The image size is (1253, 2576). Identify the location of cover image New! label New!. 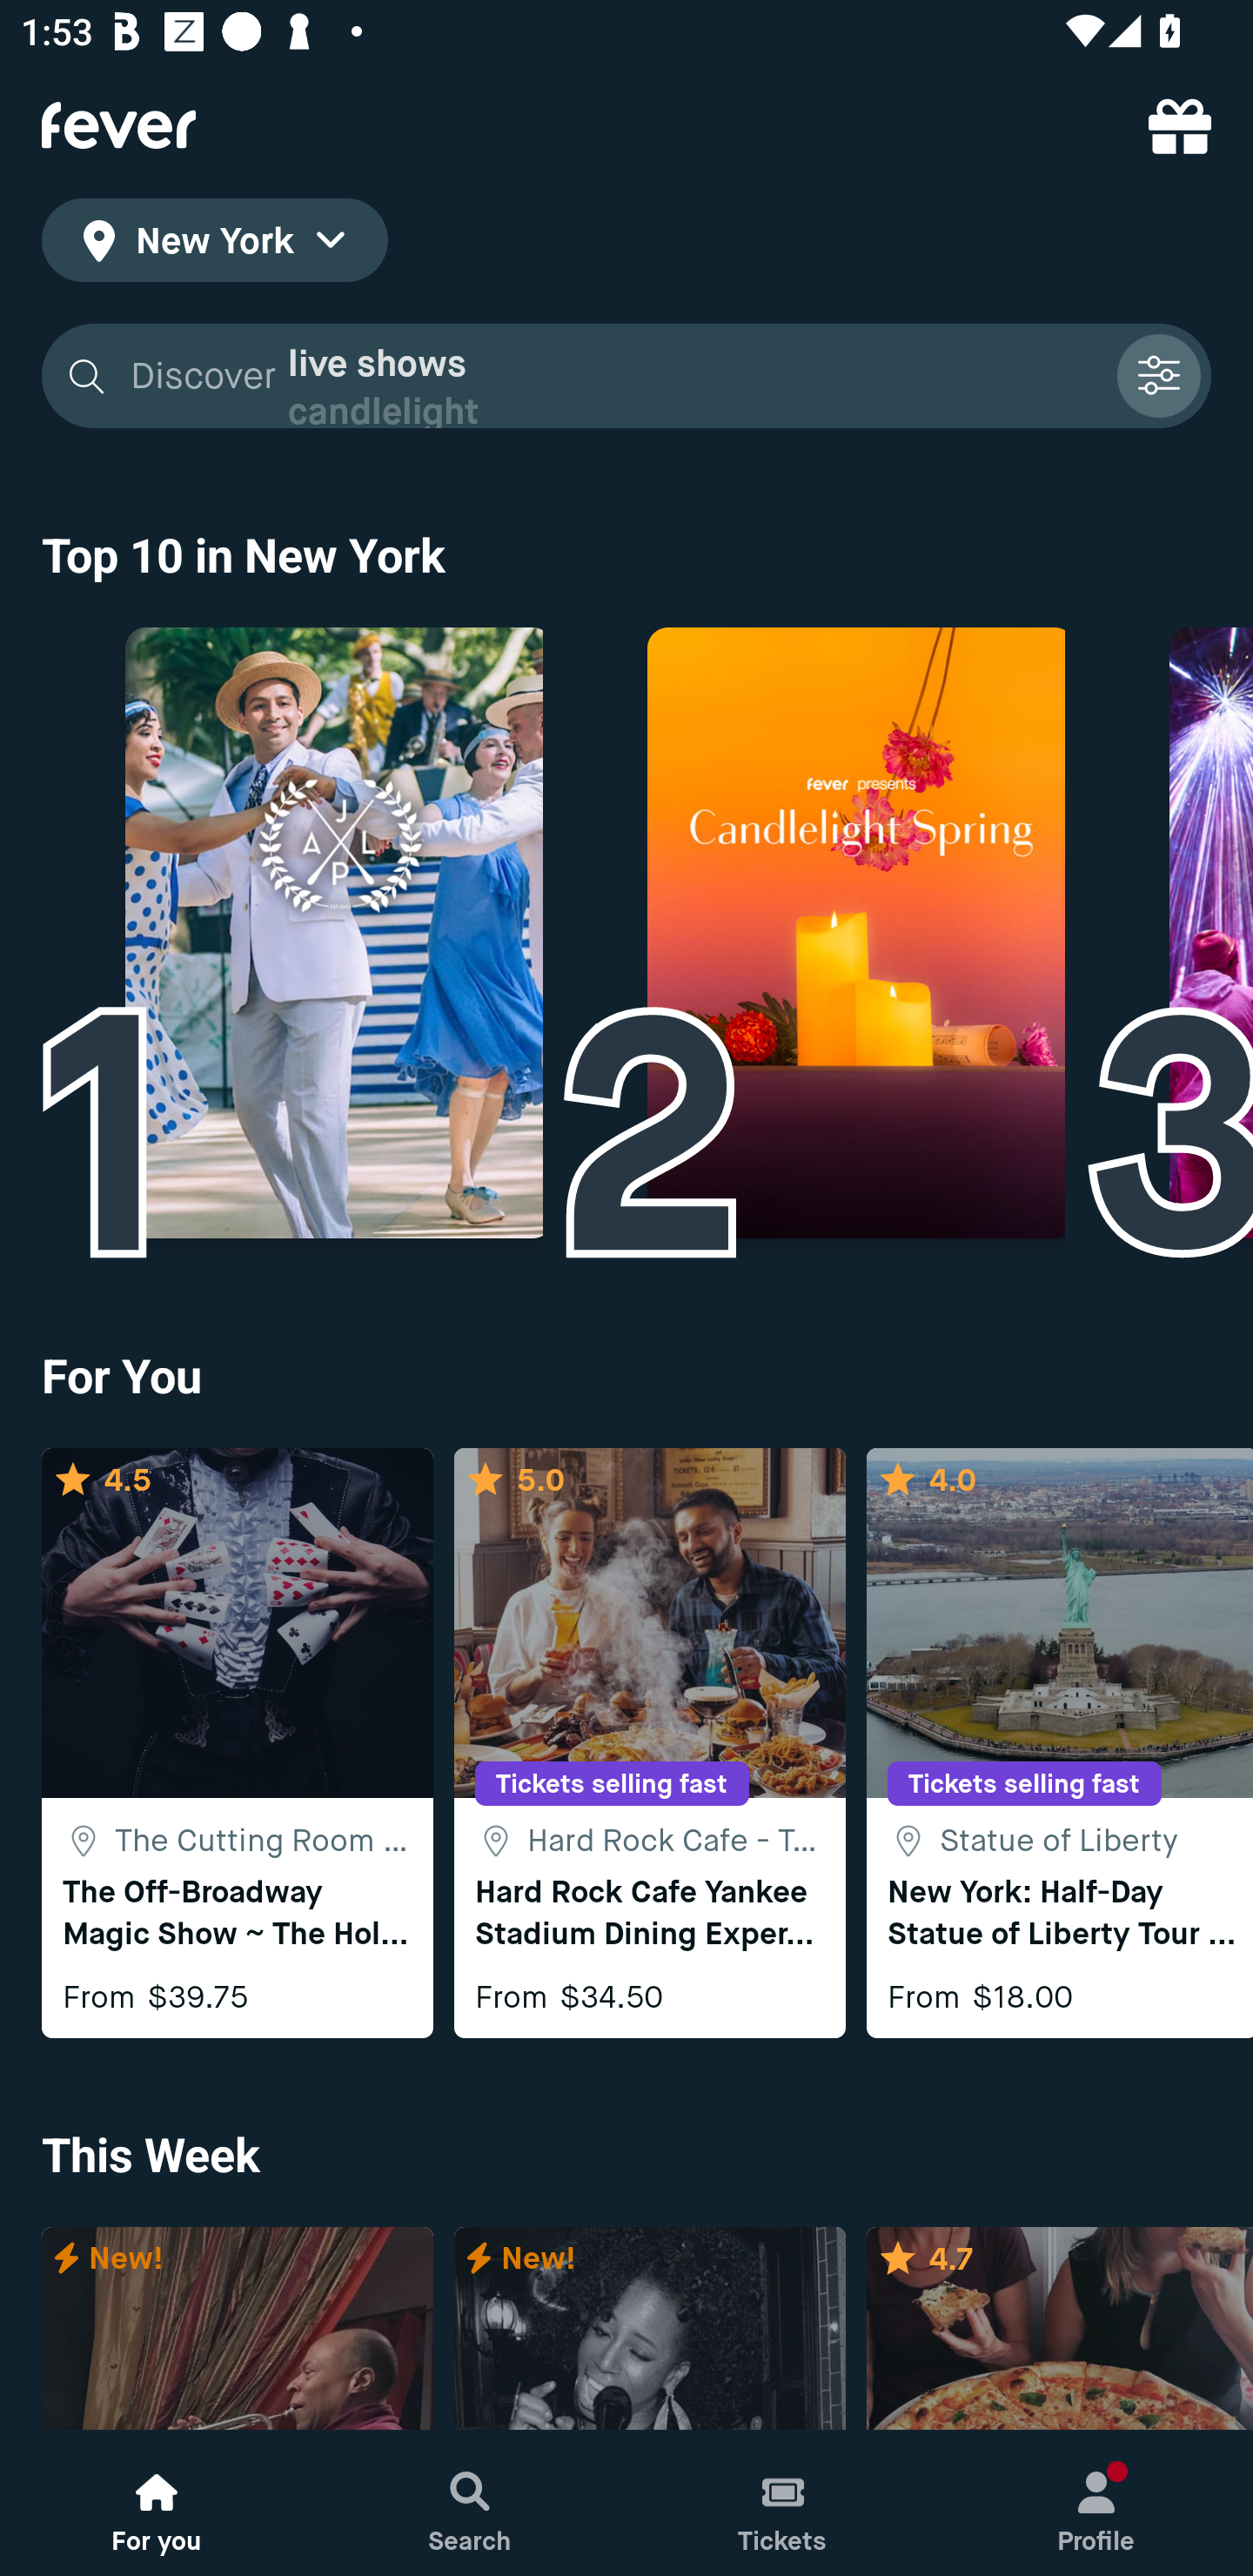
(237, 2329).